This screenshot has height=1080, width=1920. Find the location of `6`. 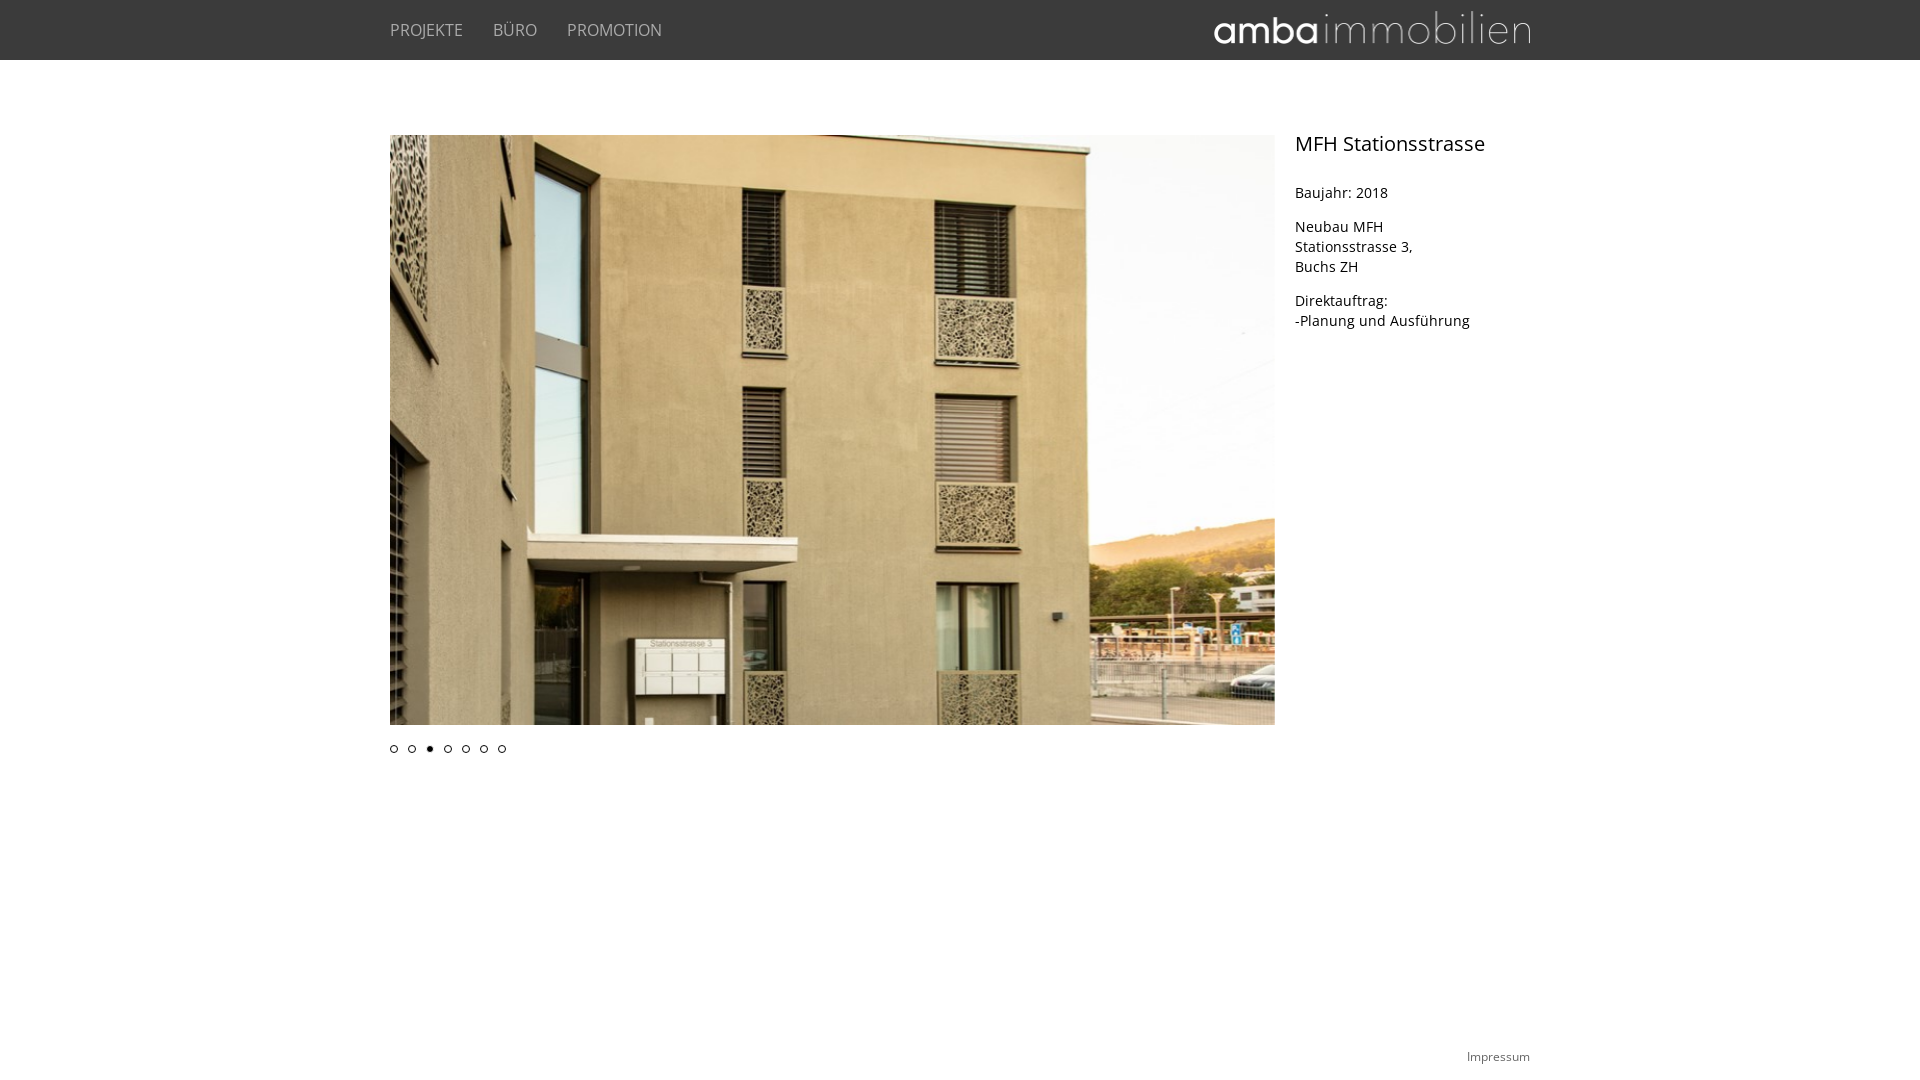

6 is located at coordinates (484, 749).